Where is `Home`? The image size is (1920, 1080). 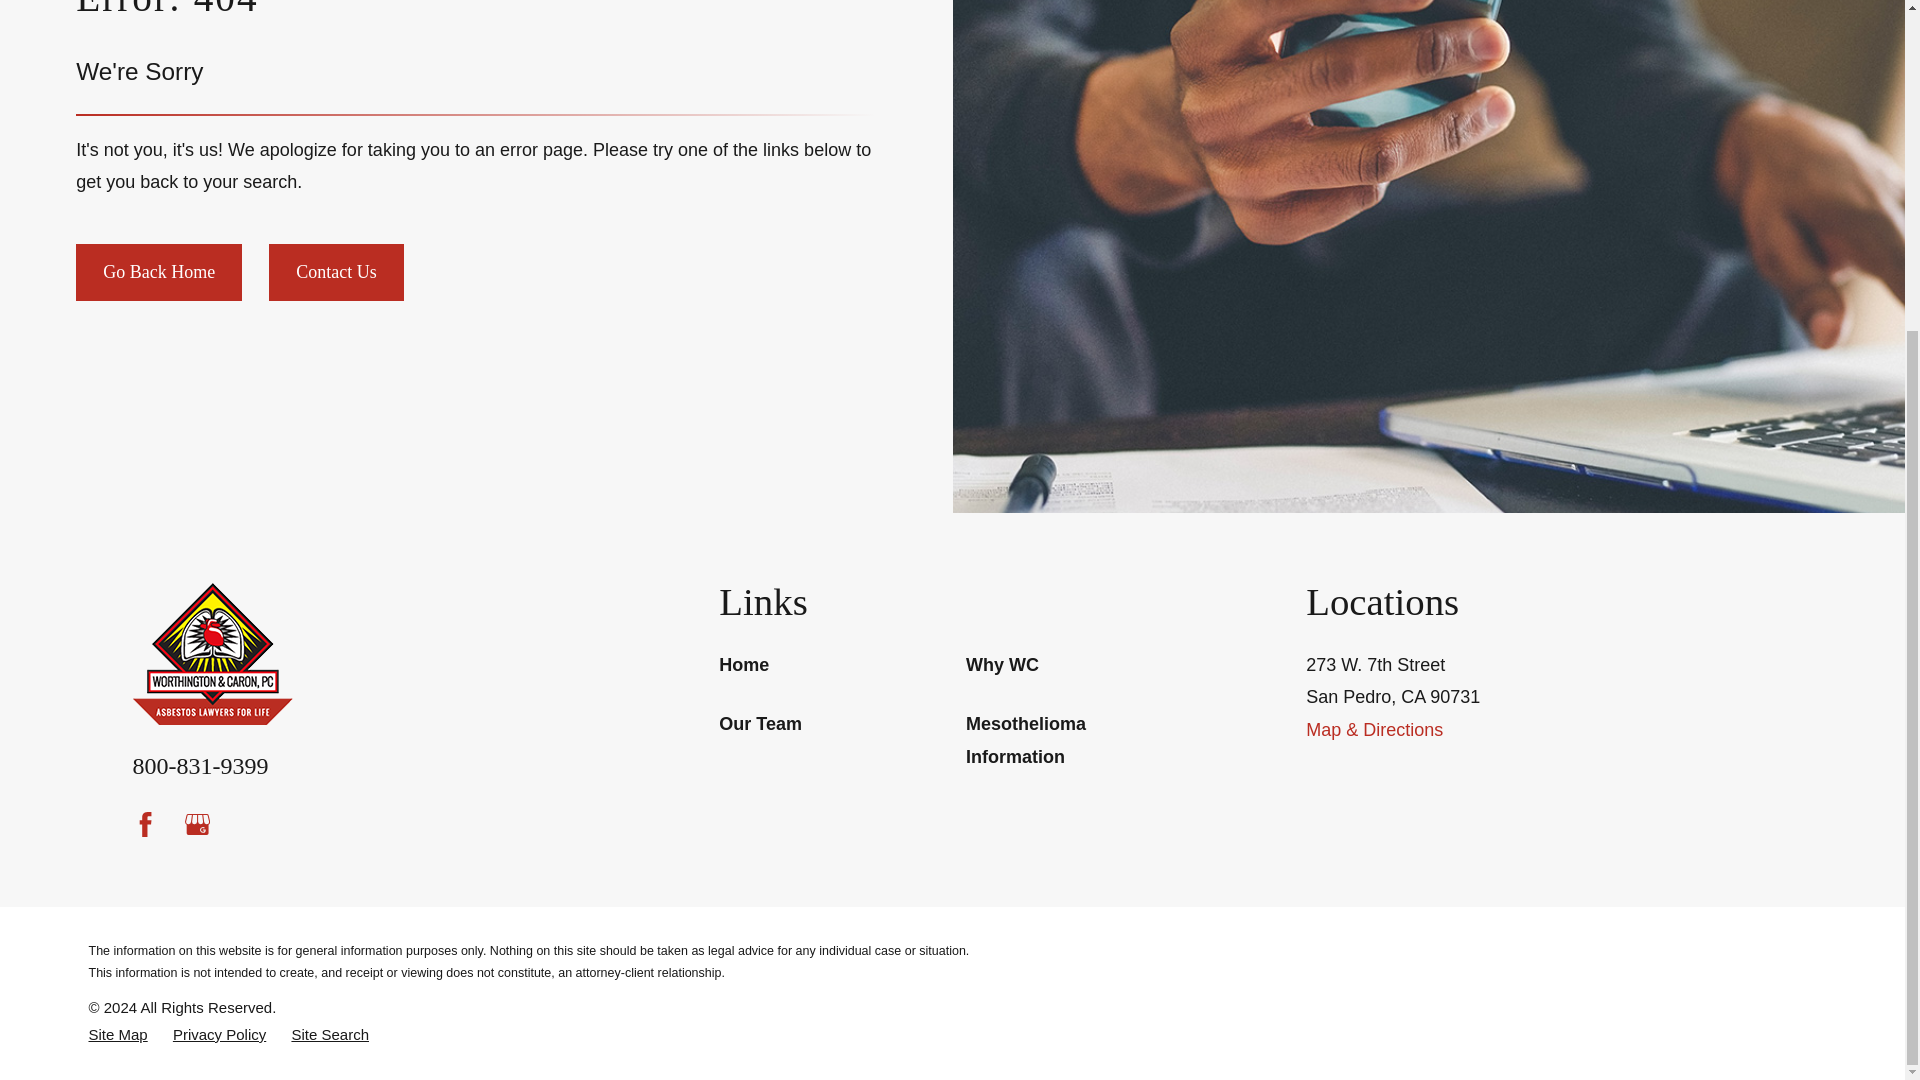 Home is located at coordinates (364, 654).